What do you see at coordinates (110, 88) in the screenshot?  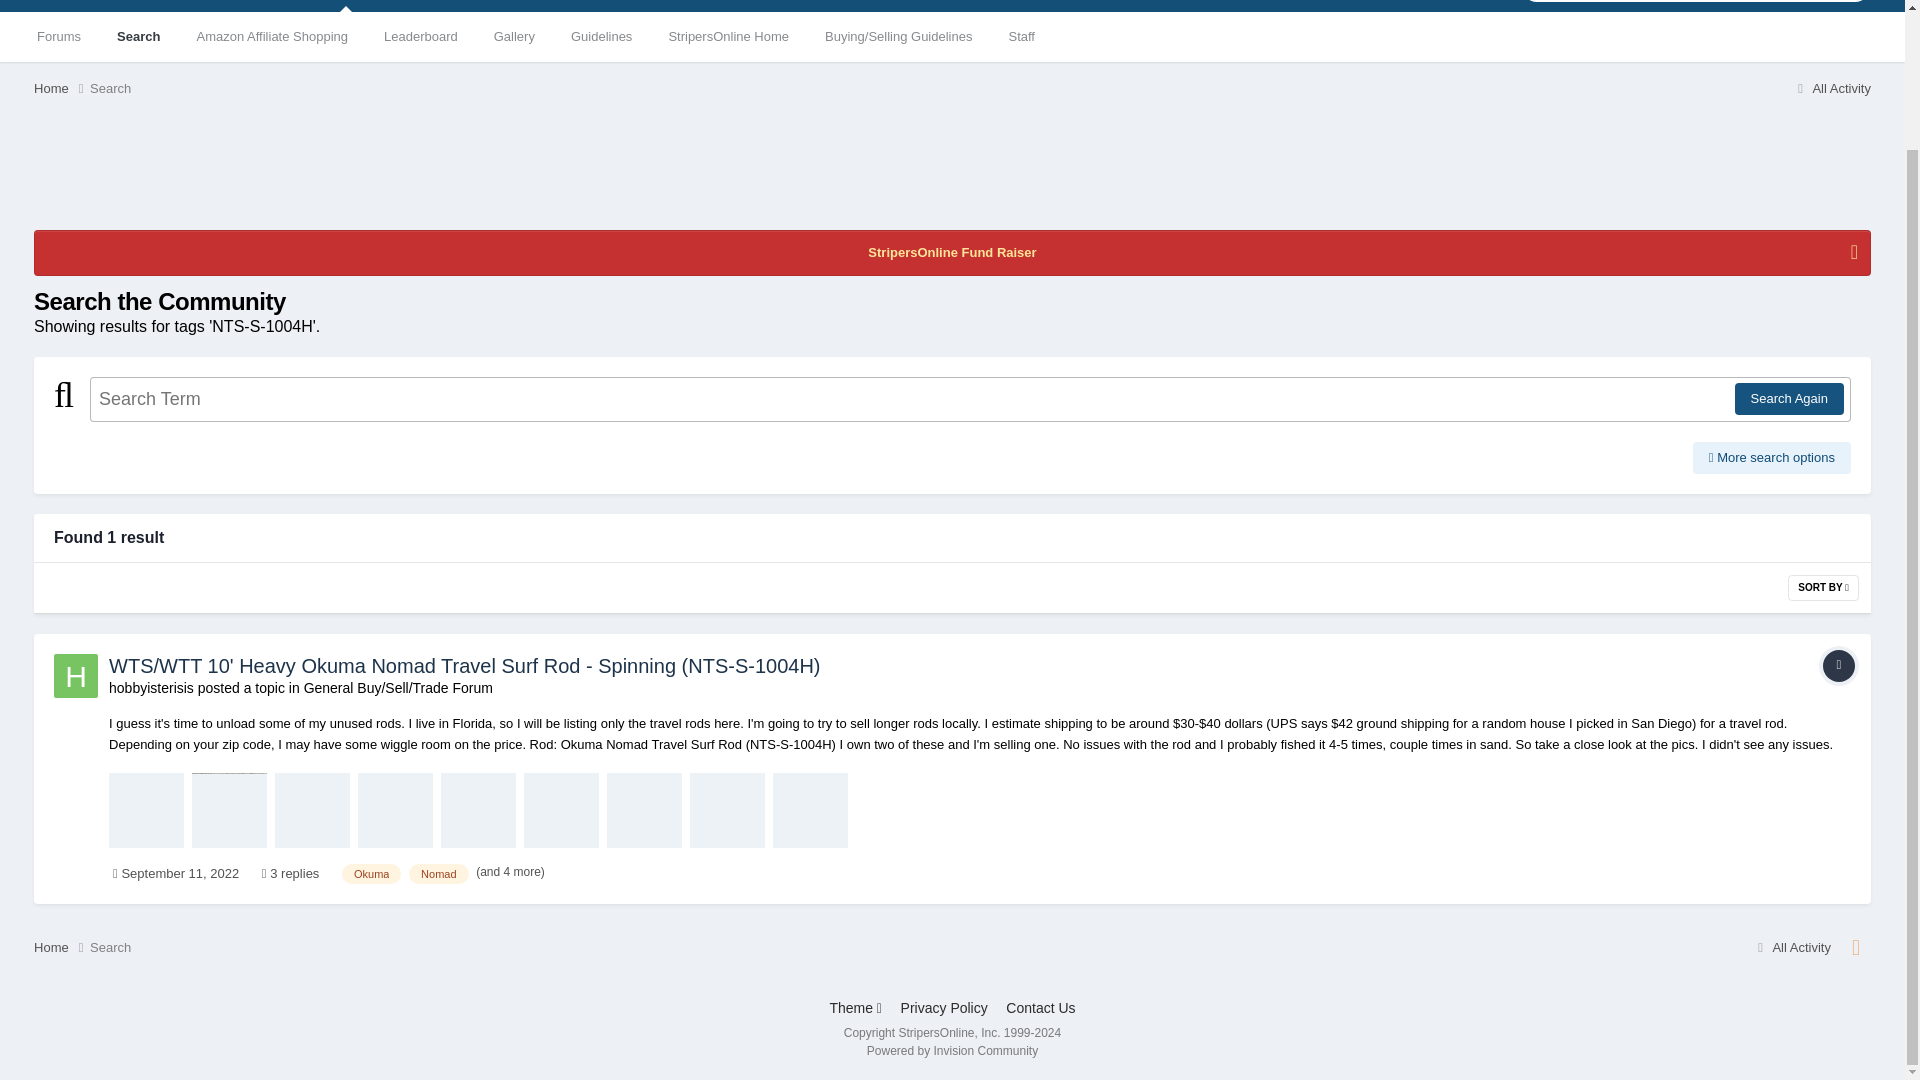 I see `Search` at bounding box center [110, 88].